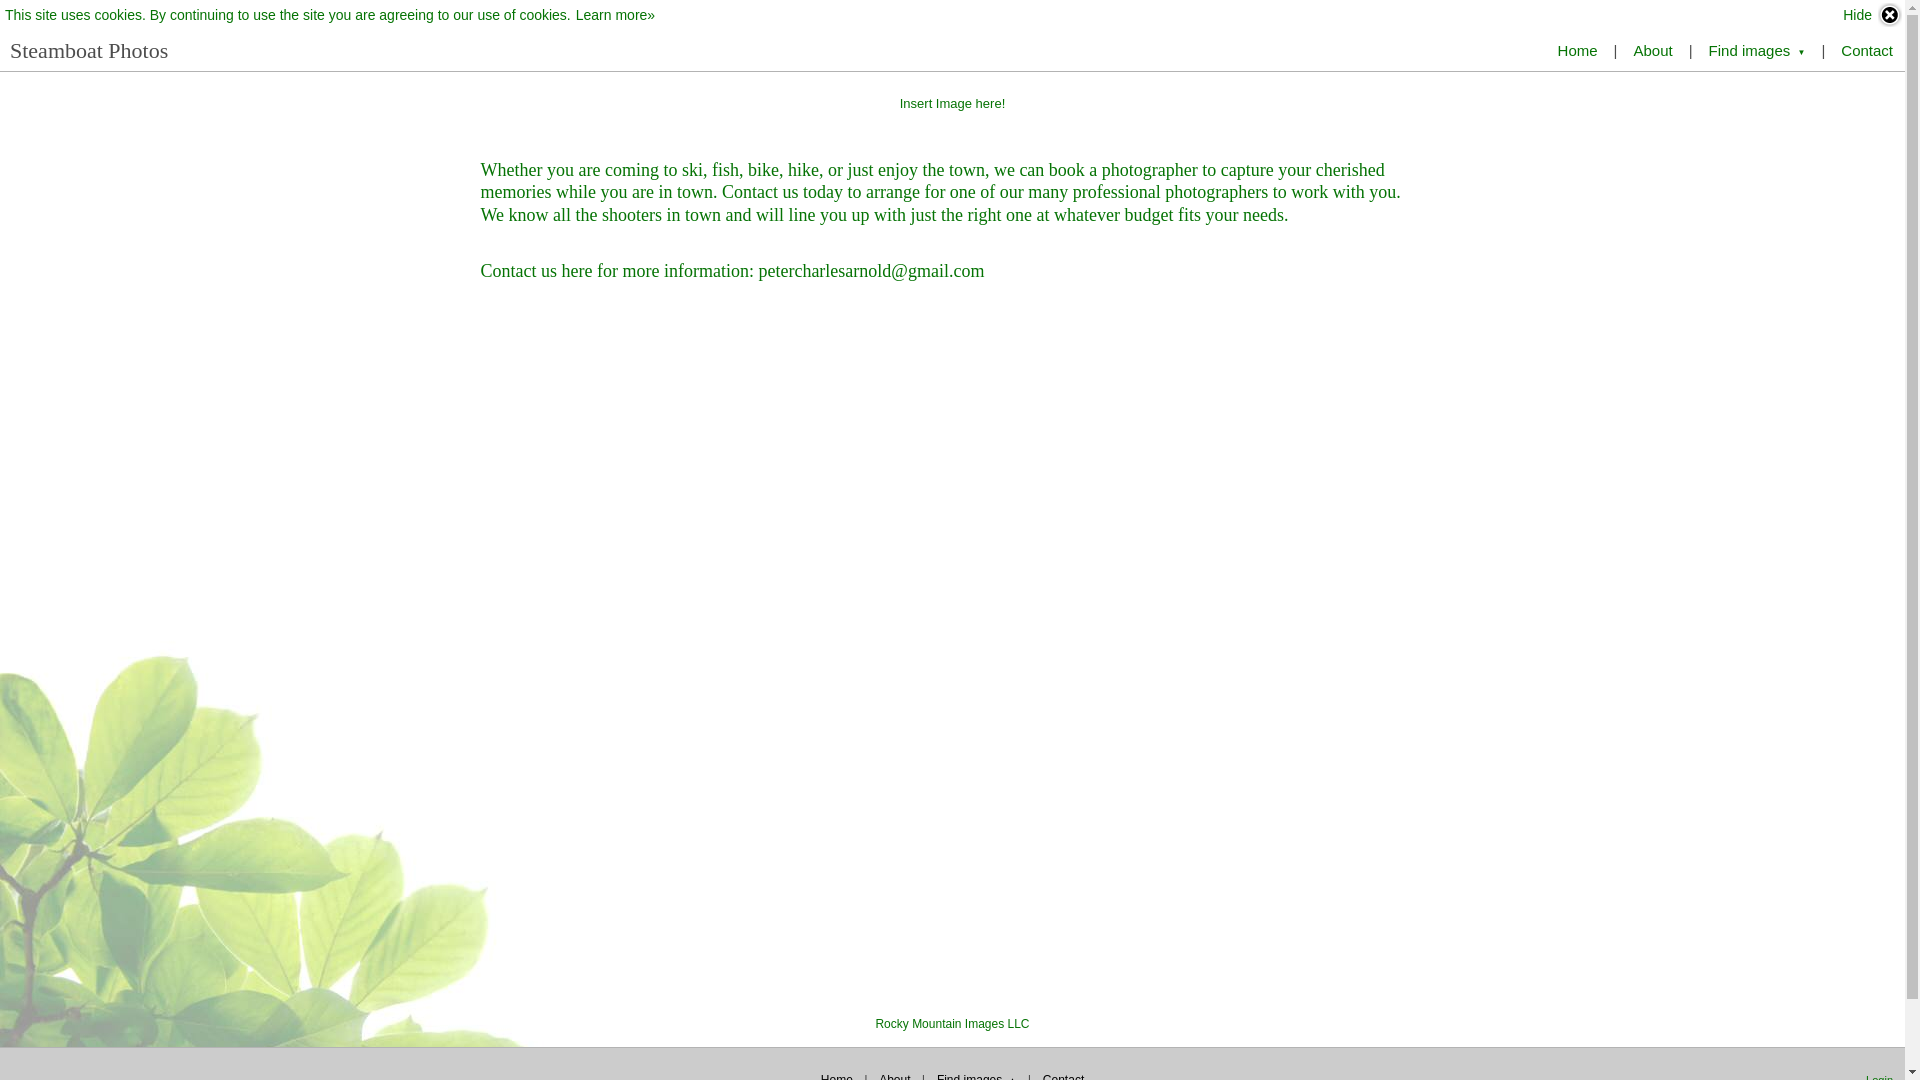 The width and height of the screenshot is (1920, 1080). Describe the element at coordinates (1578, 50) in the screenshot. I see `Home` at that location.